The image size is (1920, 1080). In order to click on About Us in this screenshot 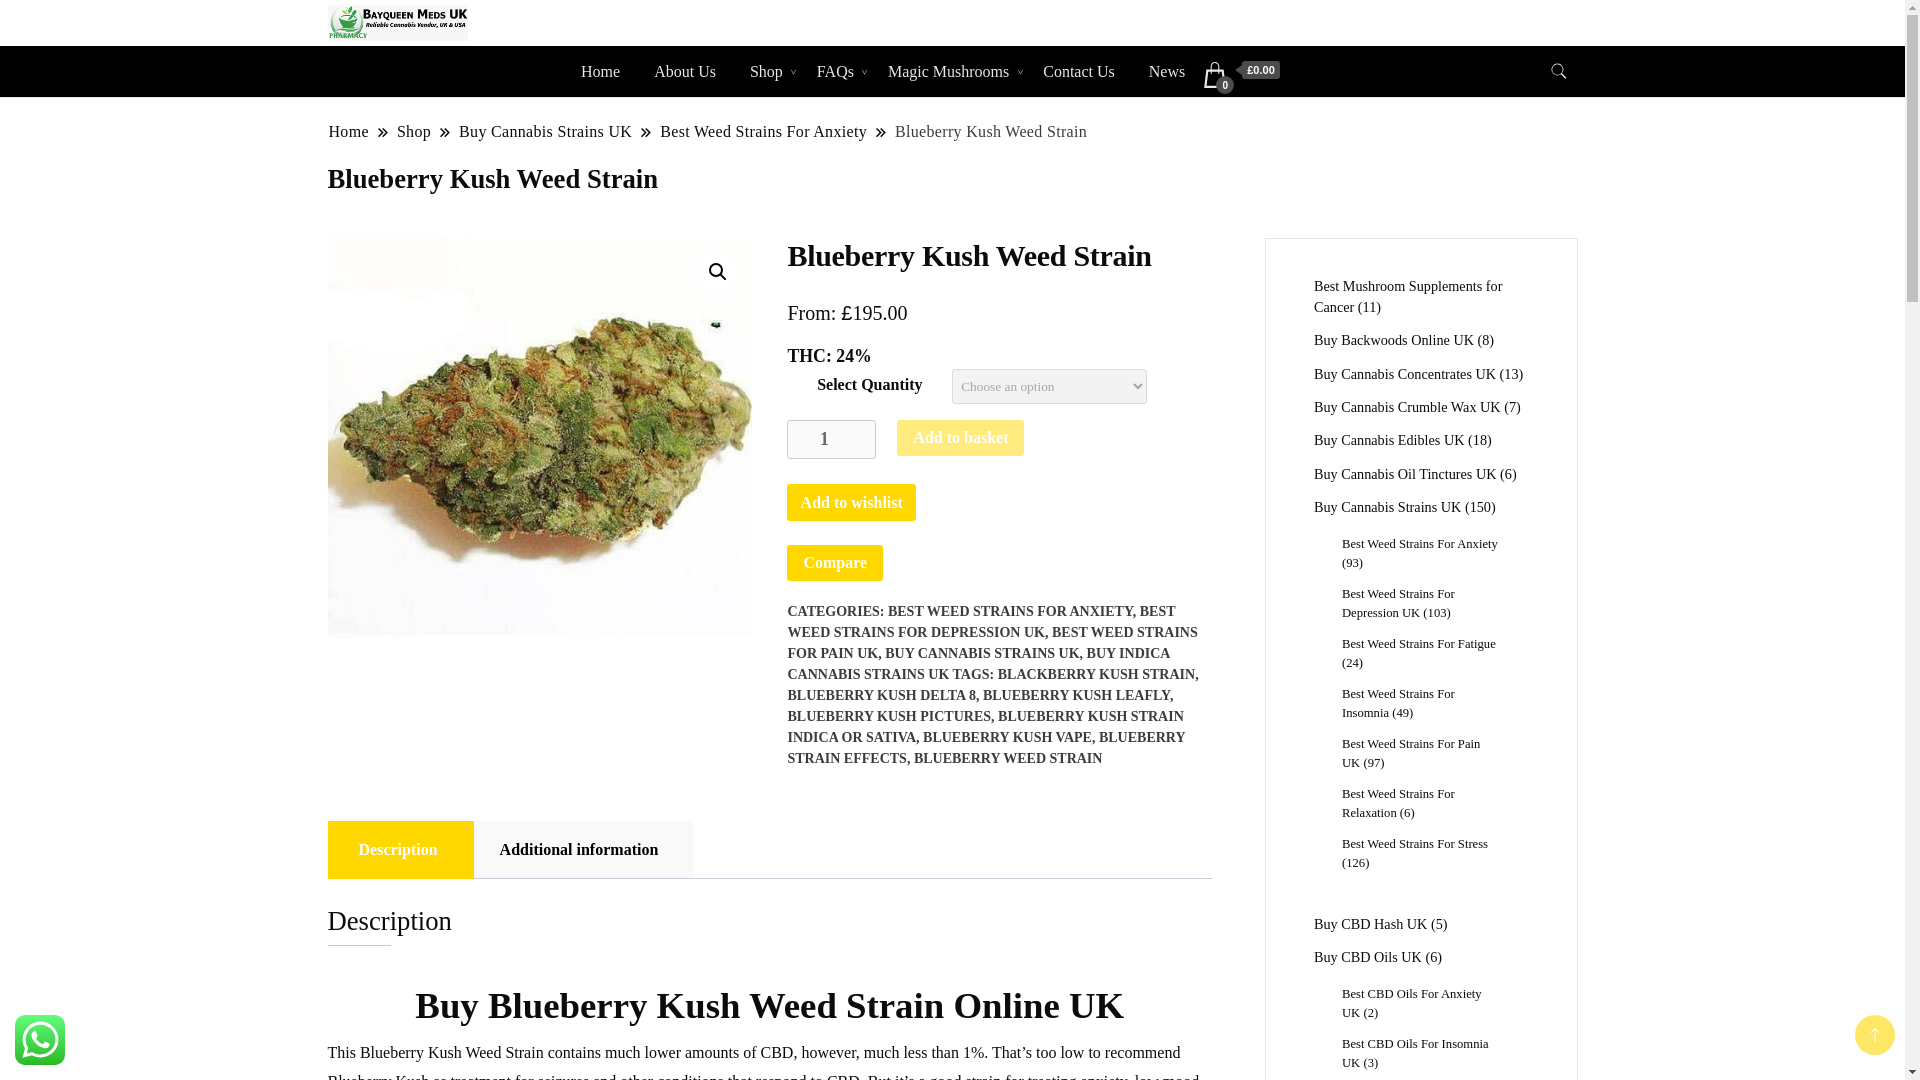, I will do `click(685, 72)`.